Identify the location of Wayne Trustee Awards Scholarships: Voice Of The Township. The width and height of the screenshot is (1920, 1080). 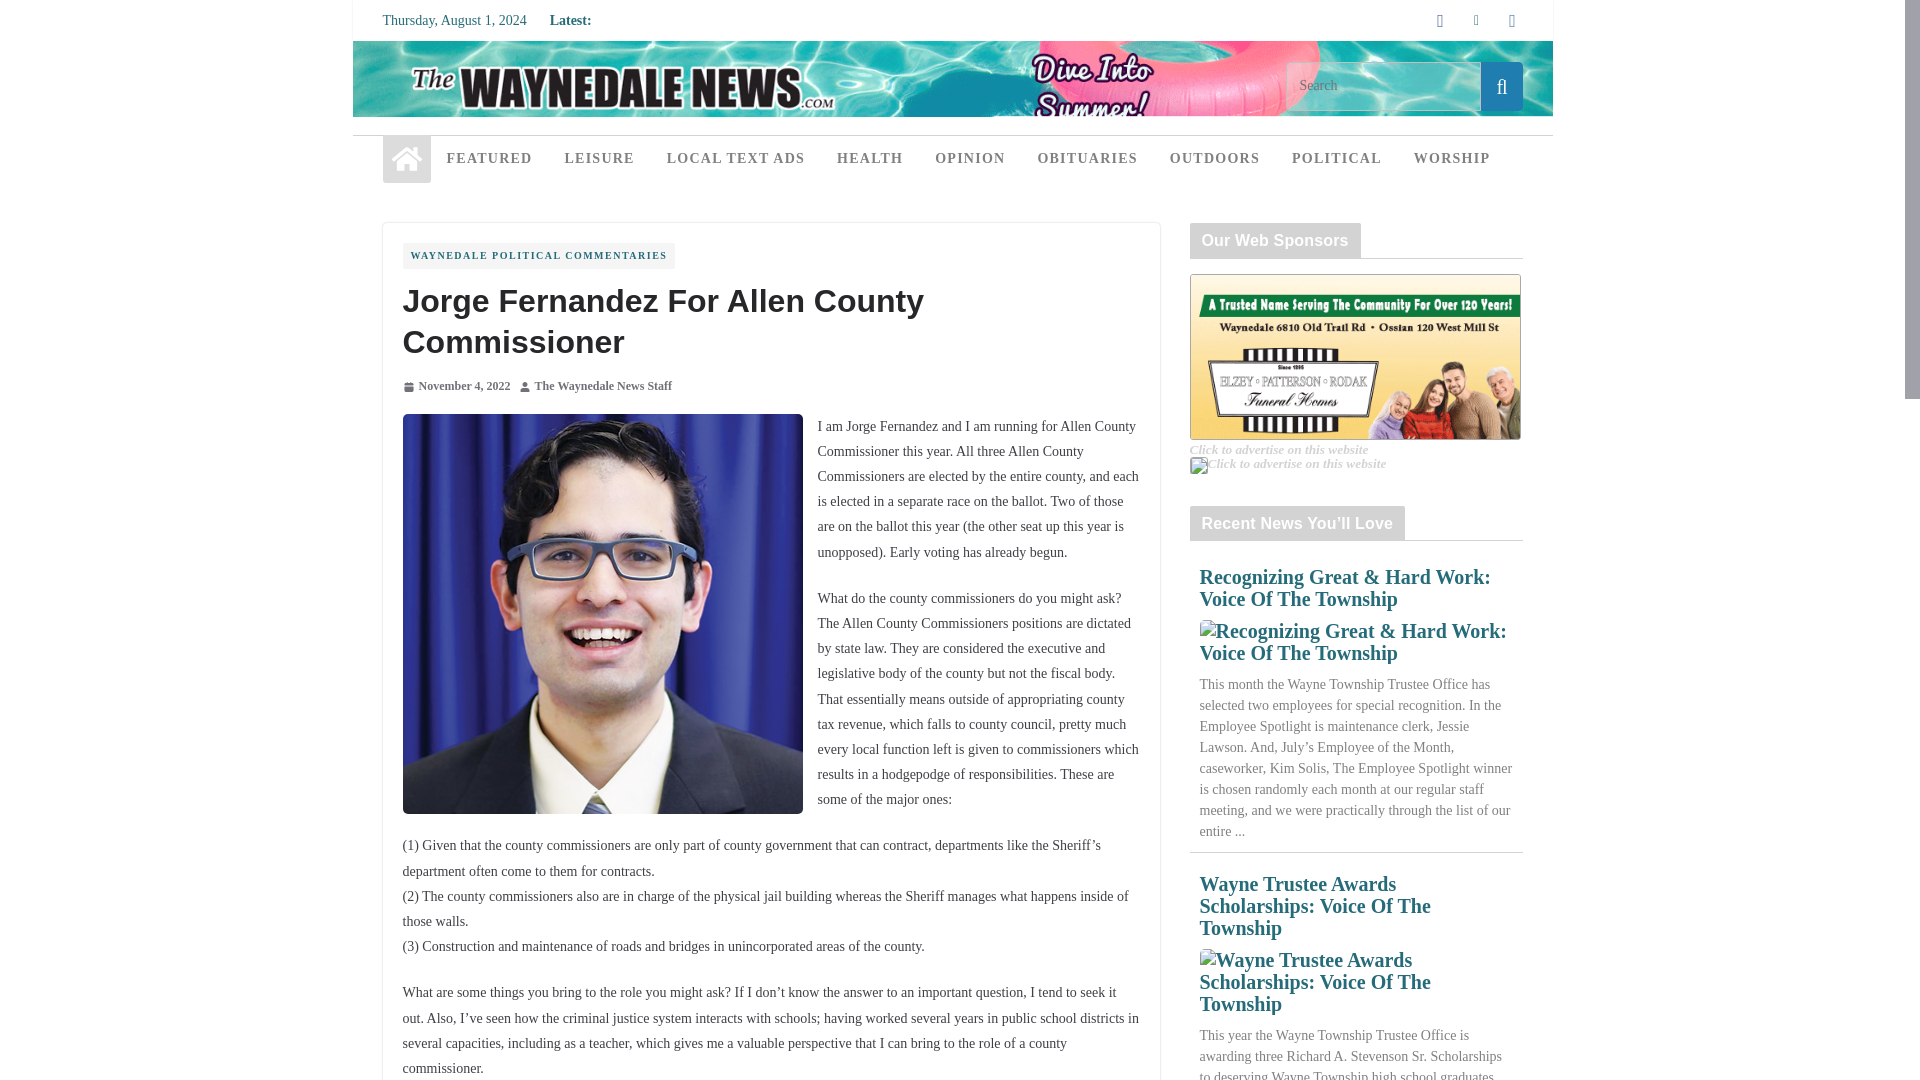
(1356, 982).